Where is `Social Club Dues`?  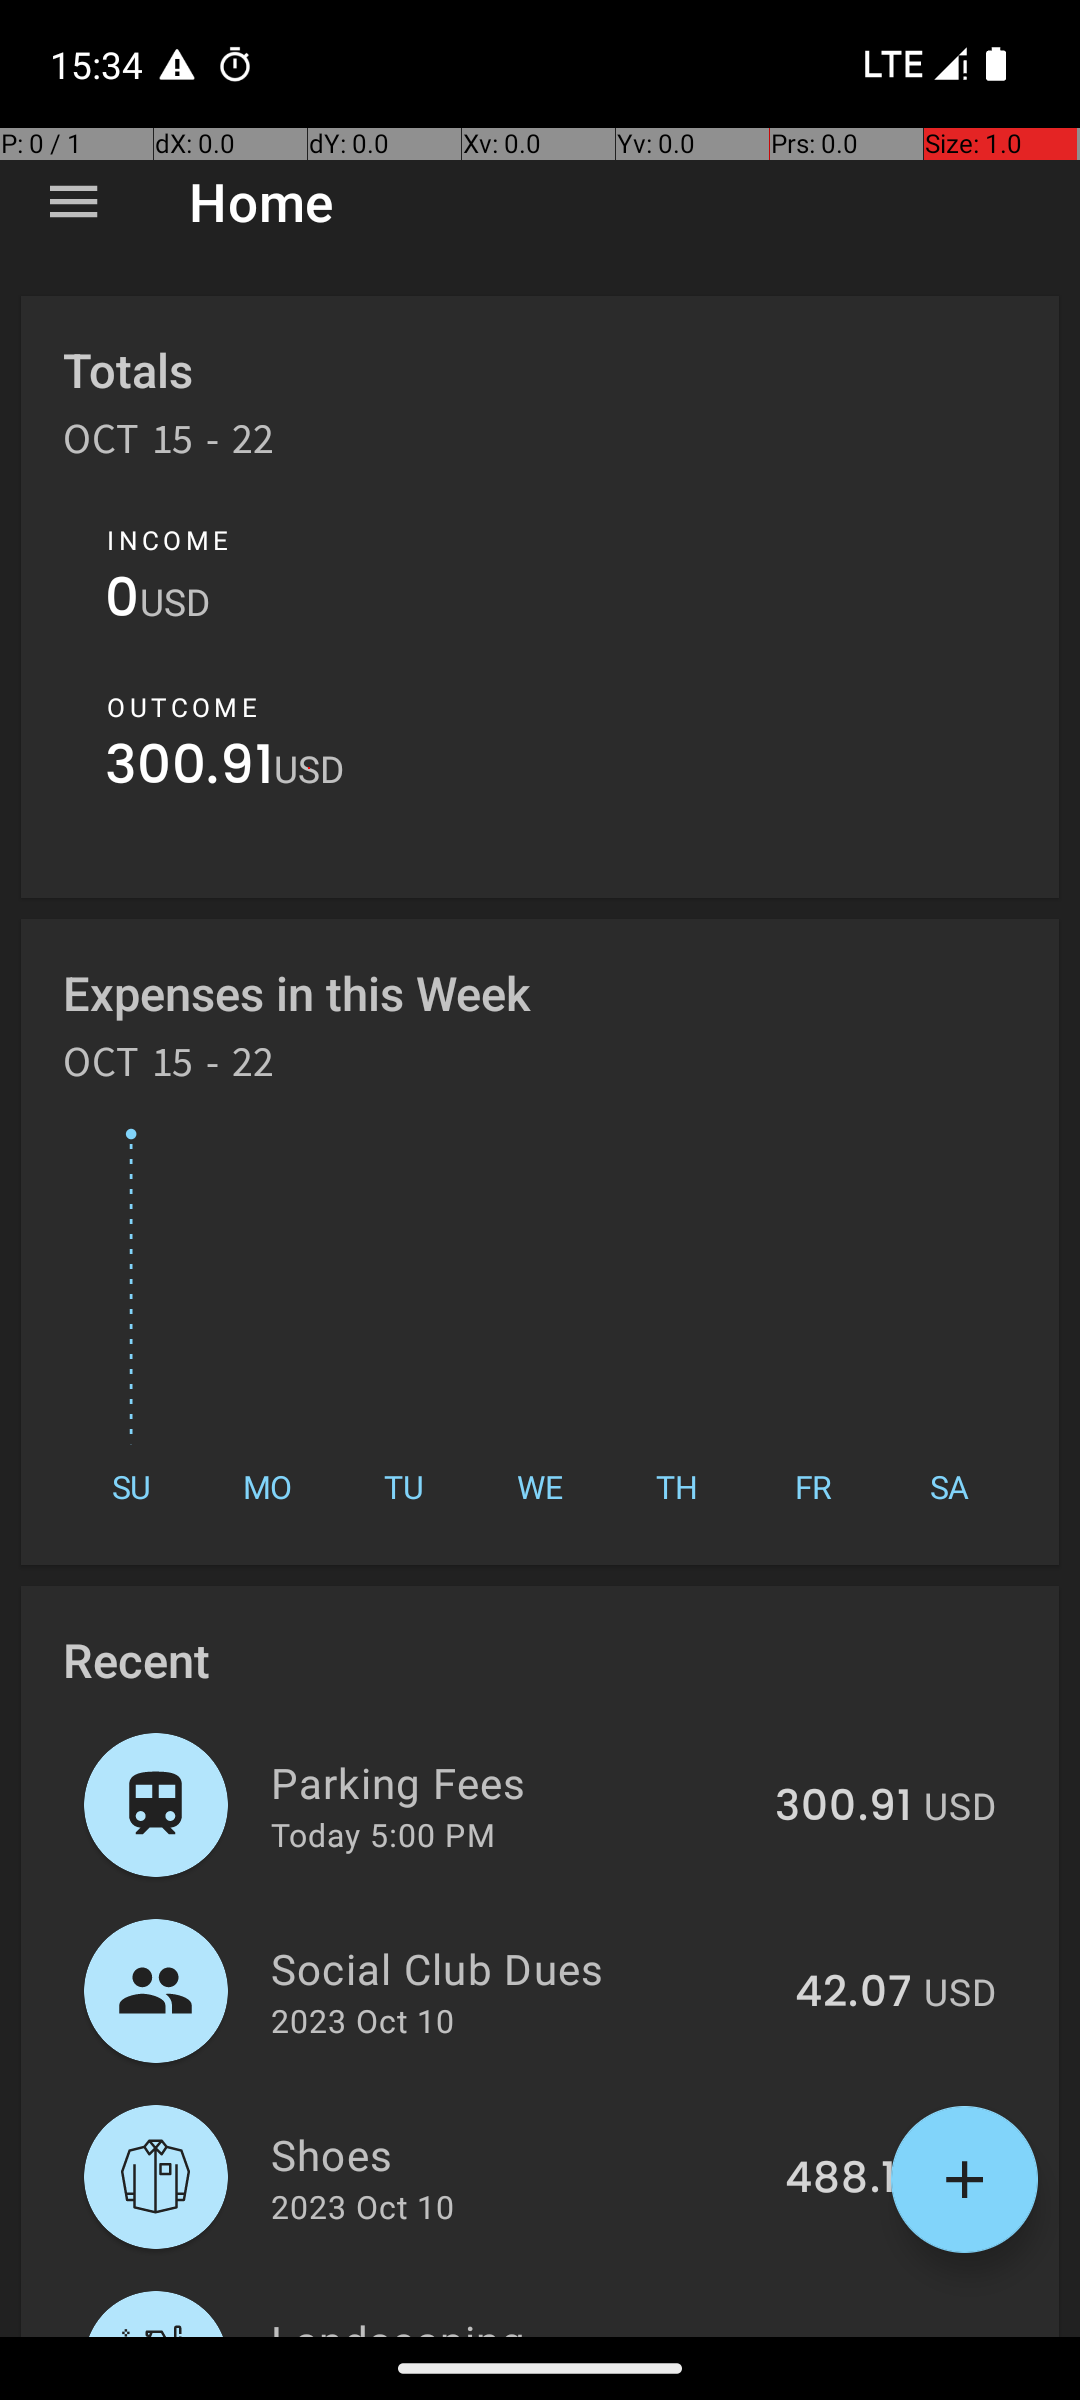 Social Club Dues is located at coordinates (522, 1968).